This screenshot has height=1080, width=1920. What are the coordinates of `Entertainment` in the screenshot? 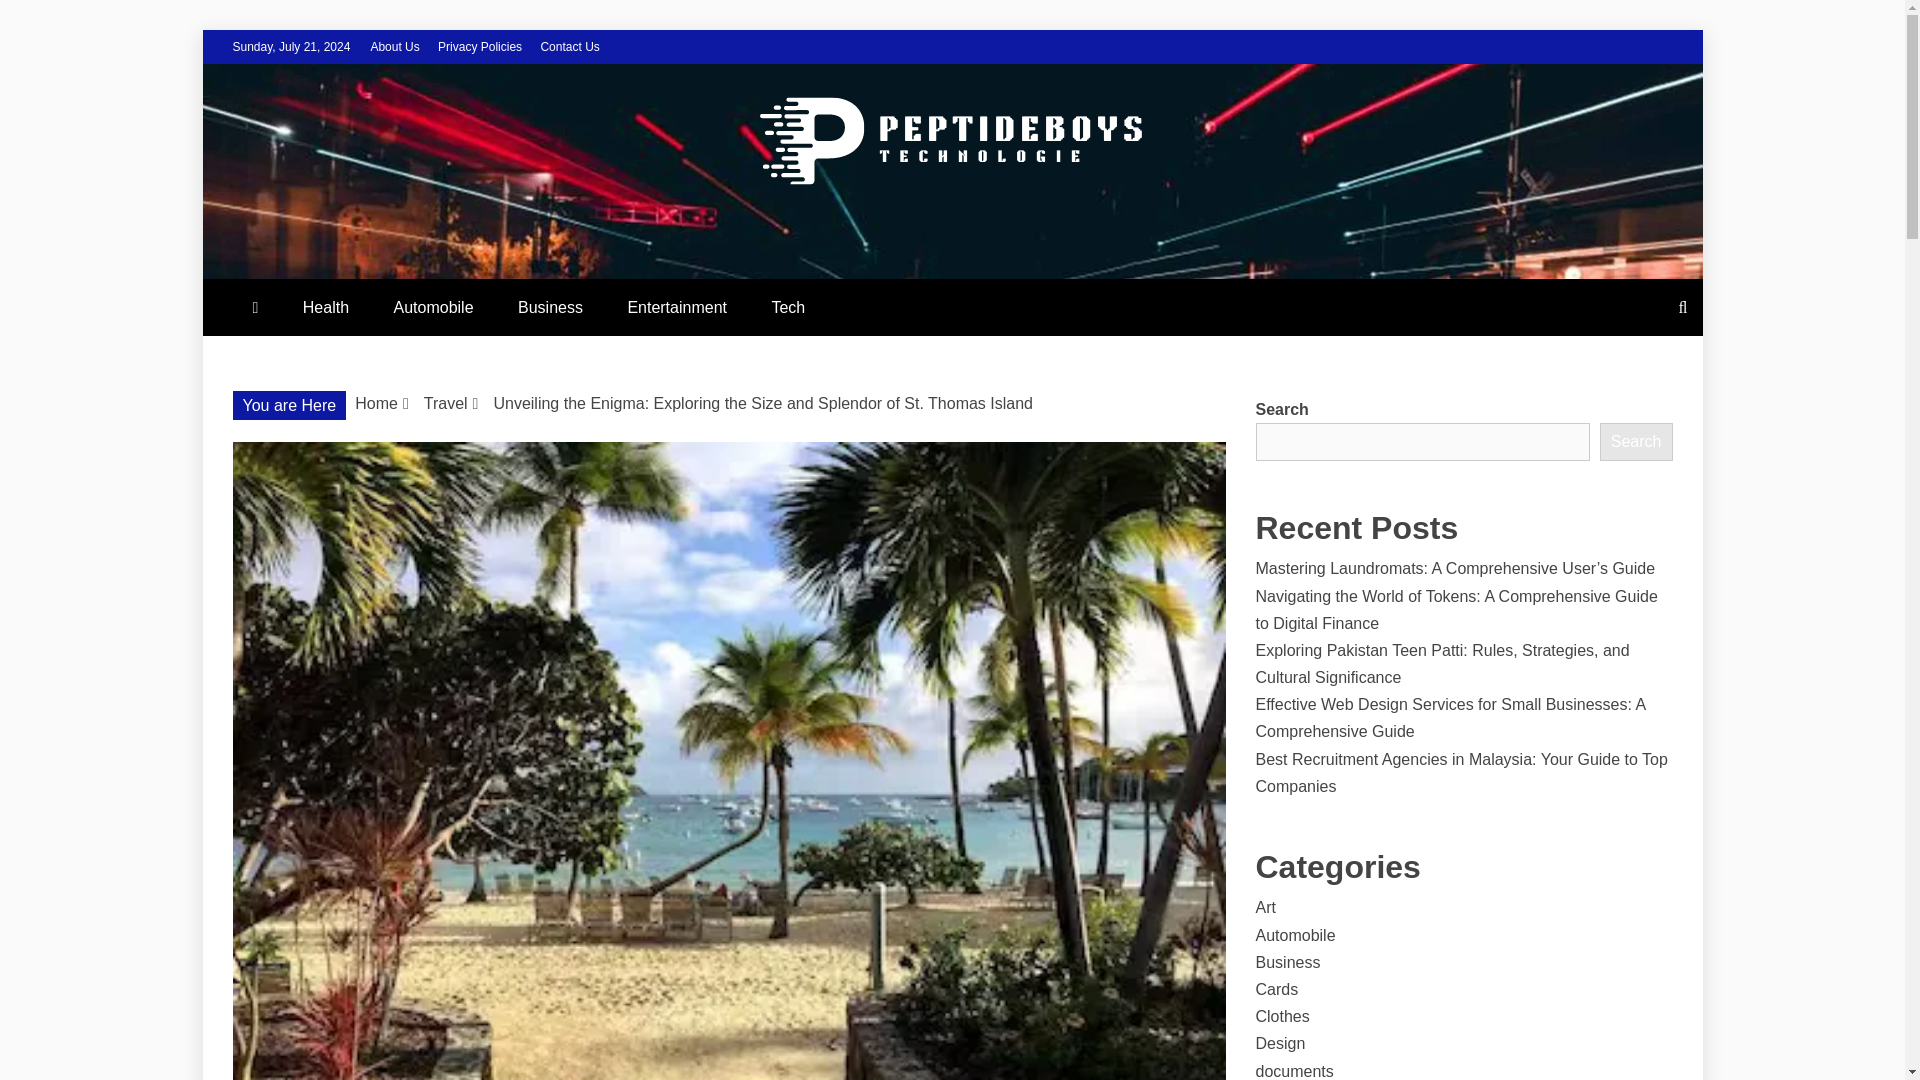 It's located at (676, 306).